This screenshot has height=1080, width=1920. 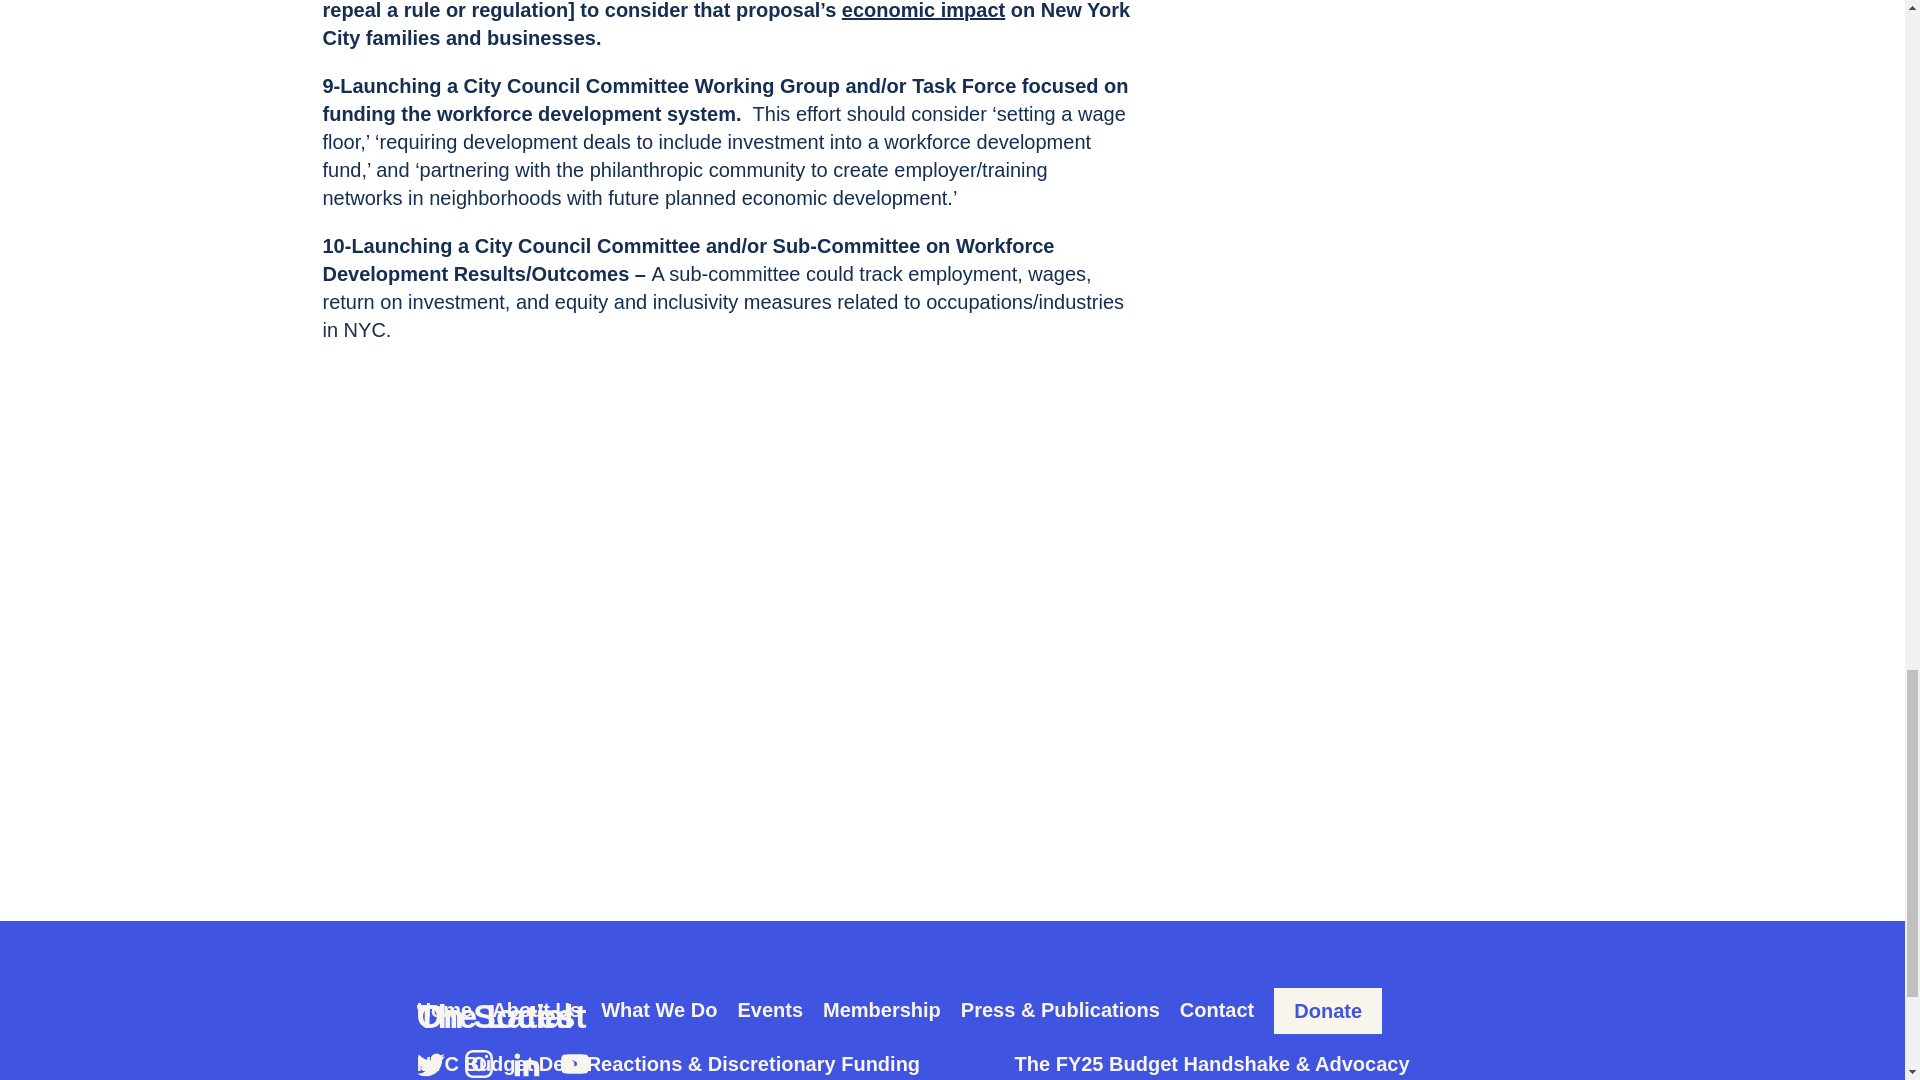 I want to click on Twitter, so click(x=430, y=1063).